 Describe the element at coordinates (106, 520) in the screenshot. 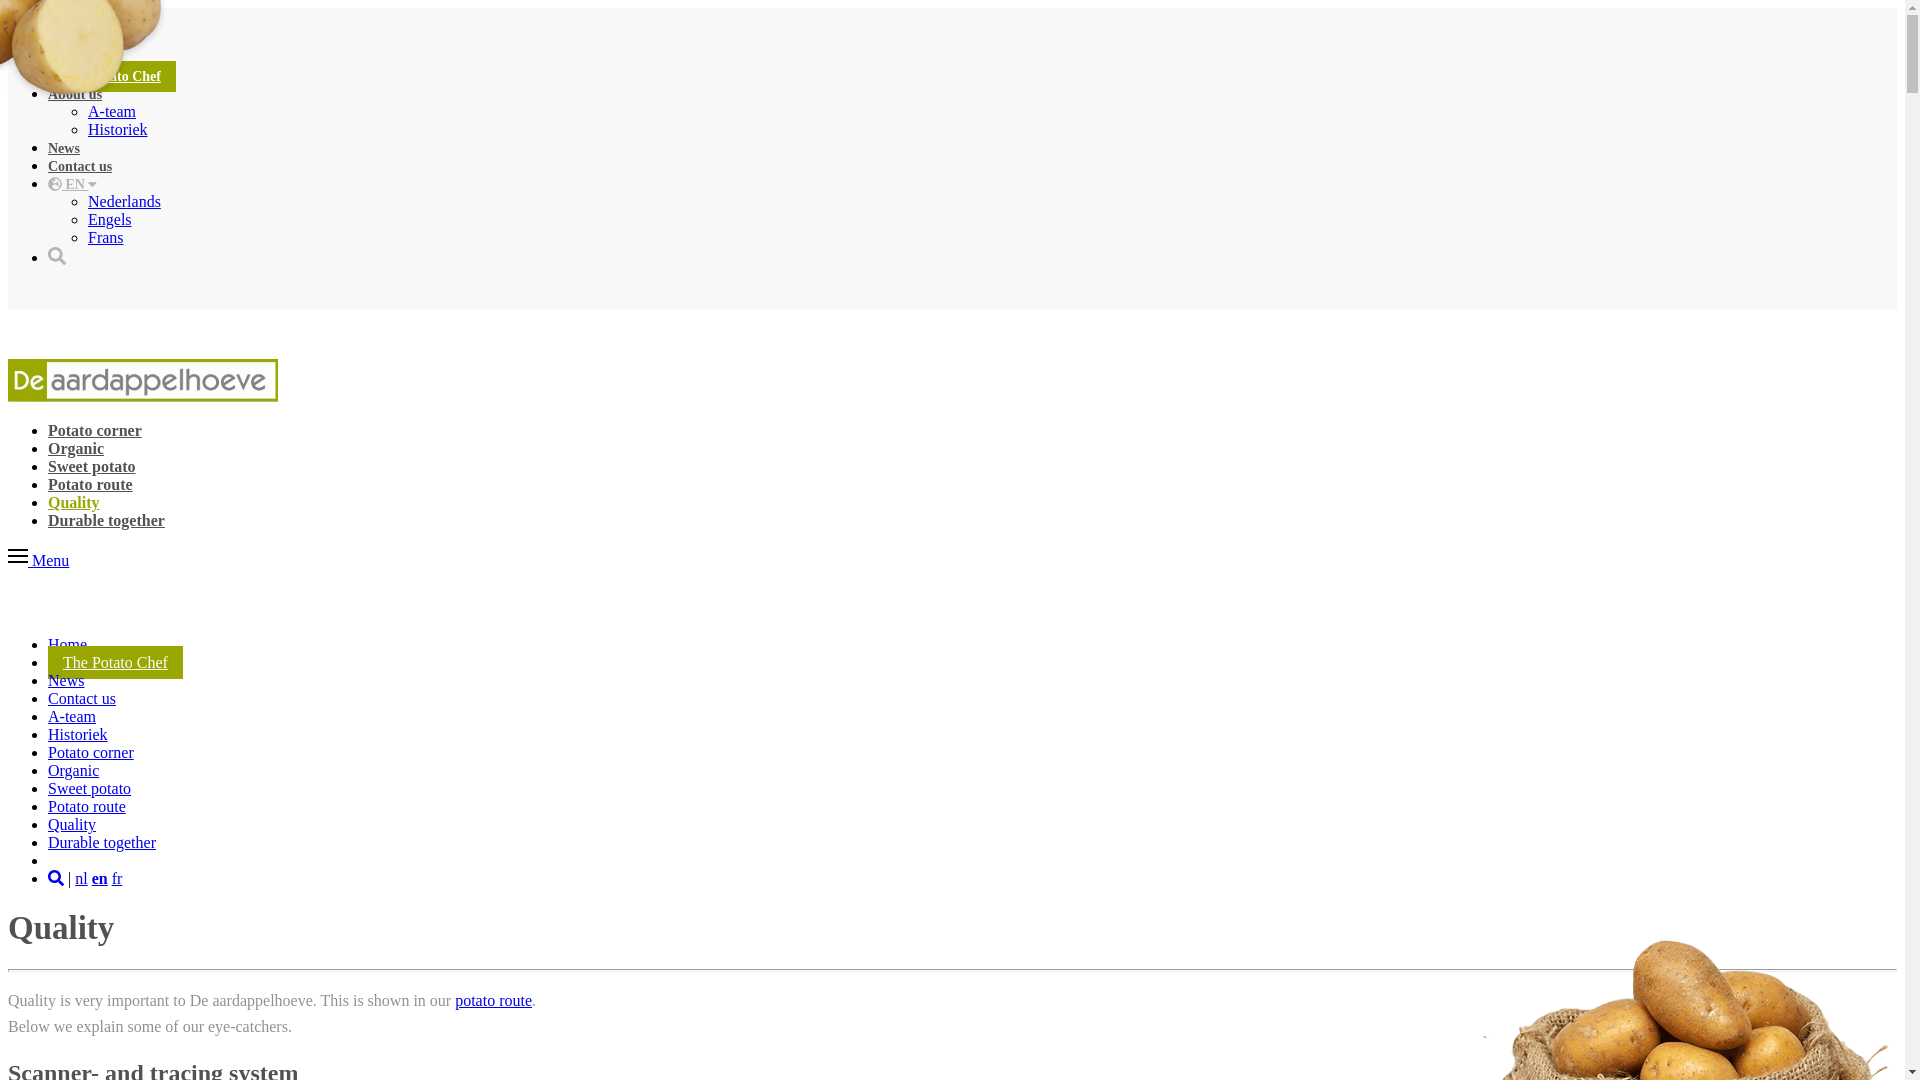

I see `Durable together` at that location.